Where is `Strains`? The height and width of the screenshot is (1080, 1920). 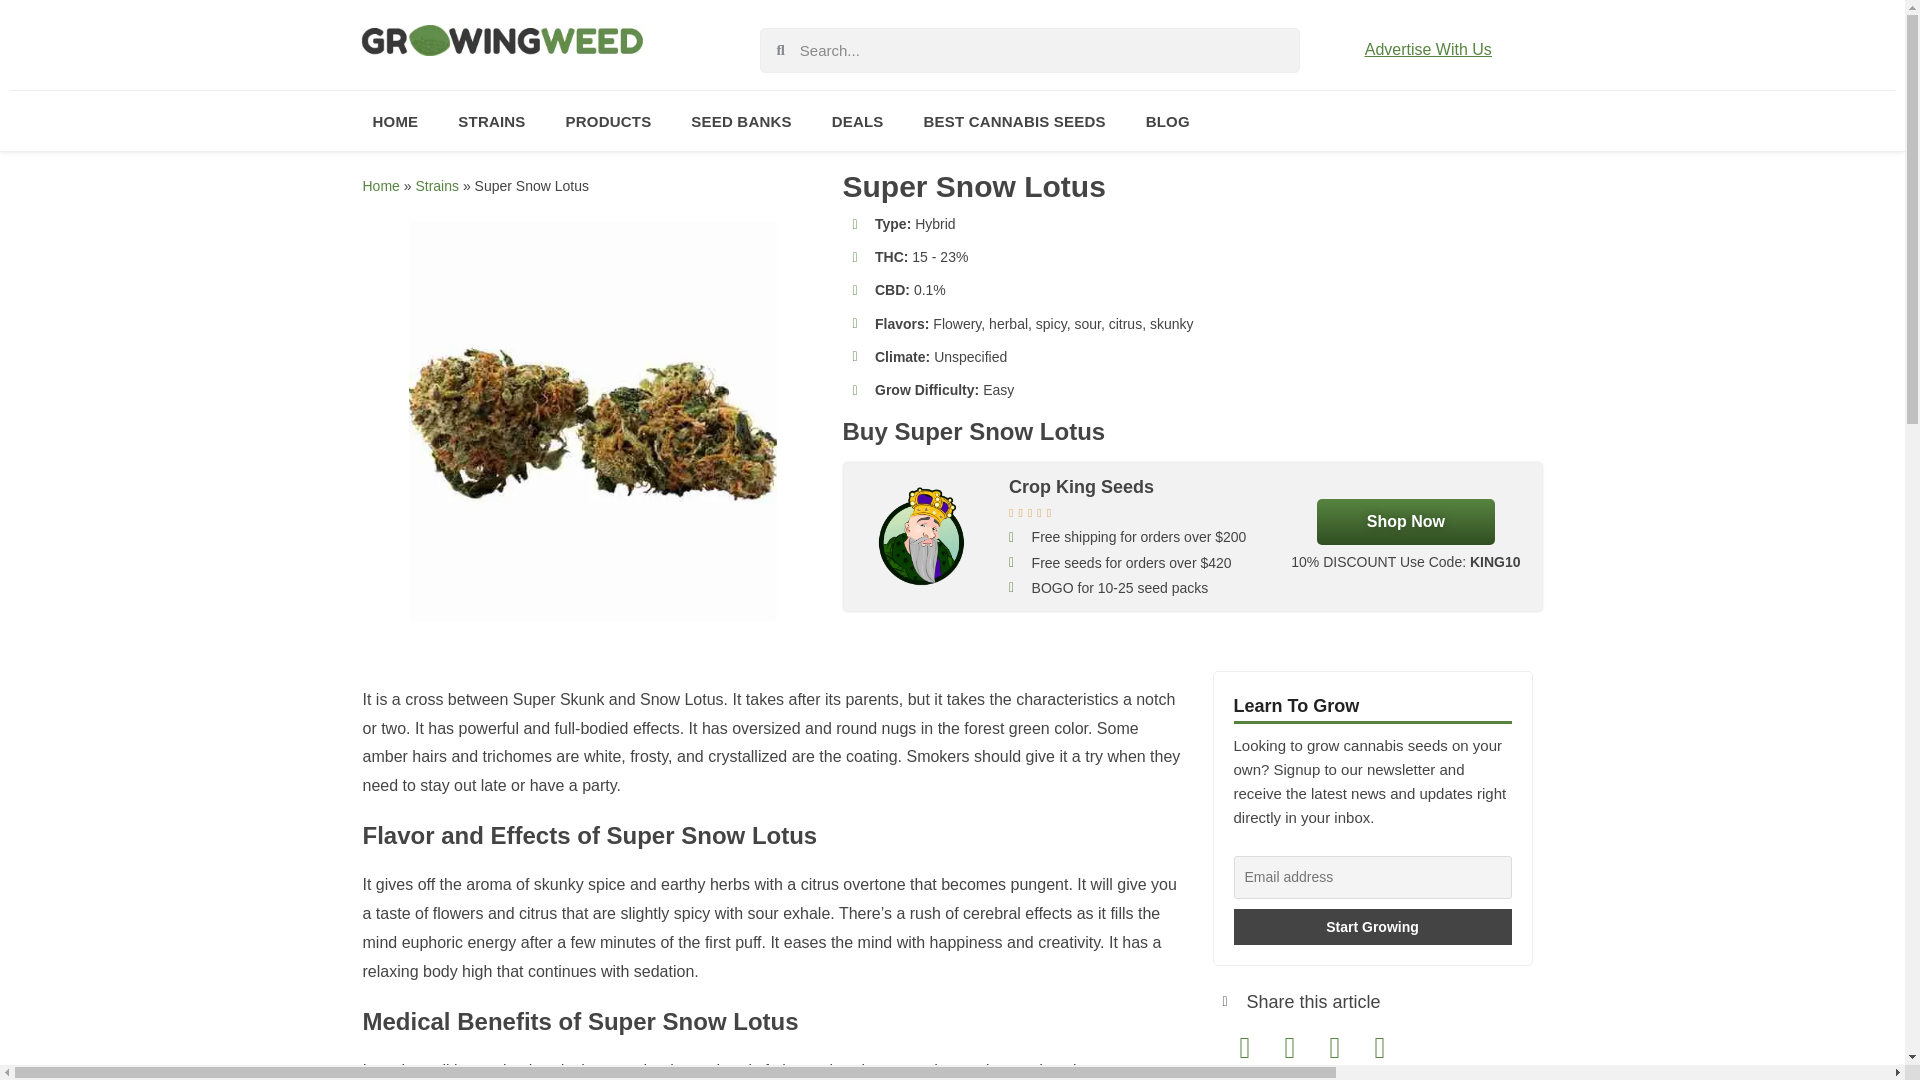 Strains is located at coordinates (436, 186).